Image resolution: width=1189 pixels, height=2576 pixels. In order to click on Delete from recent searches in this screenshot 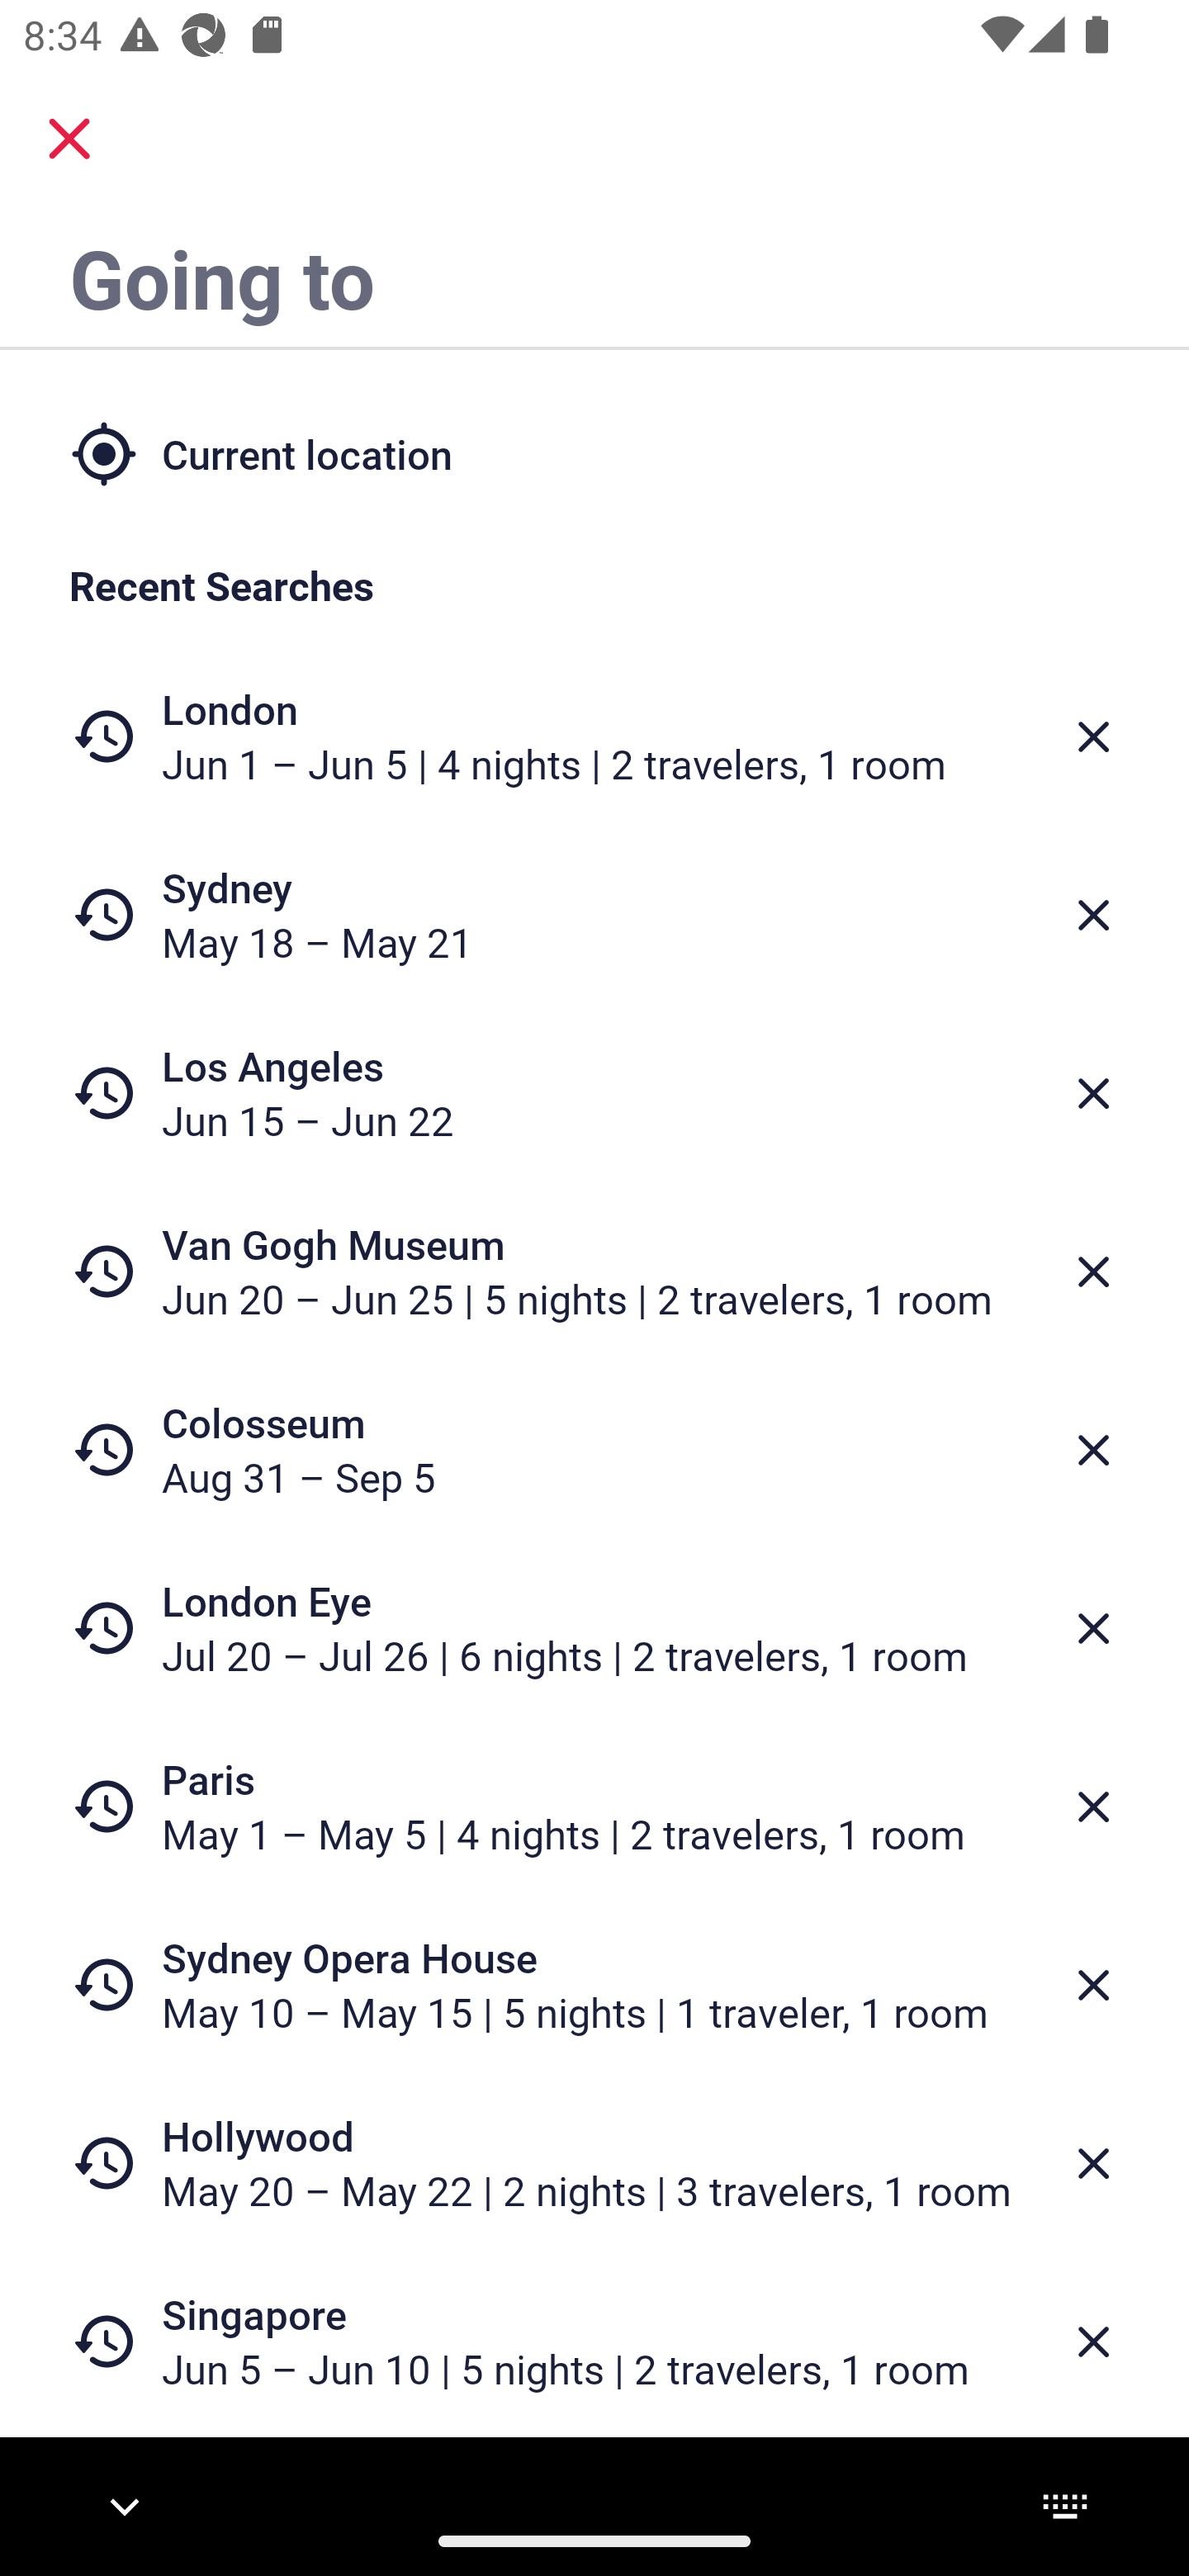, I will do `click(1093, 736)`.